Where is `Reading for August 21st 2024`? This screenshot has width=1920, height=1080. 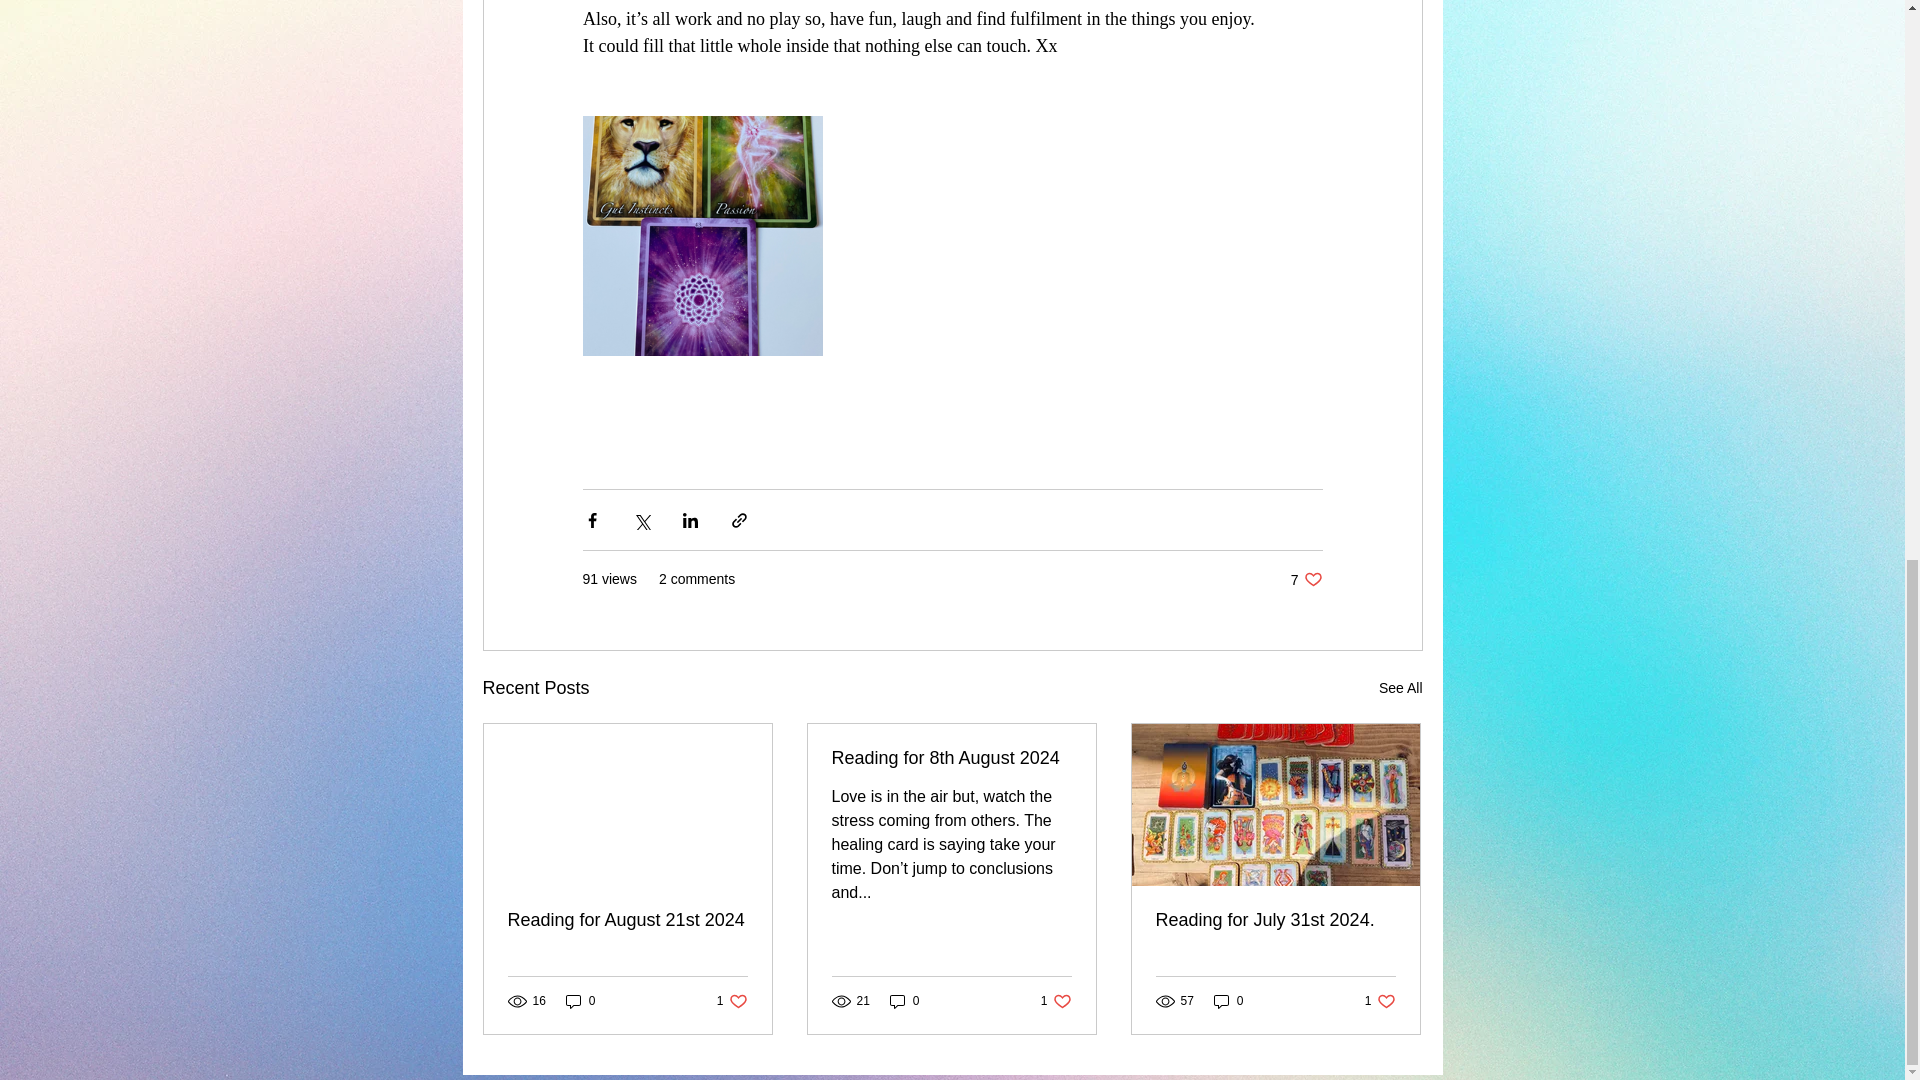 Reading for August 21st 2024 is located at coordinates (580, 1001).